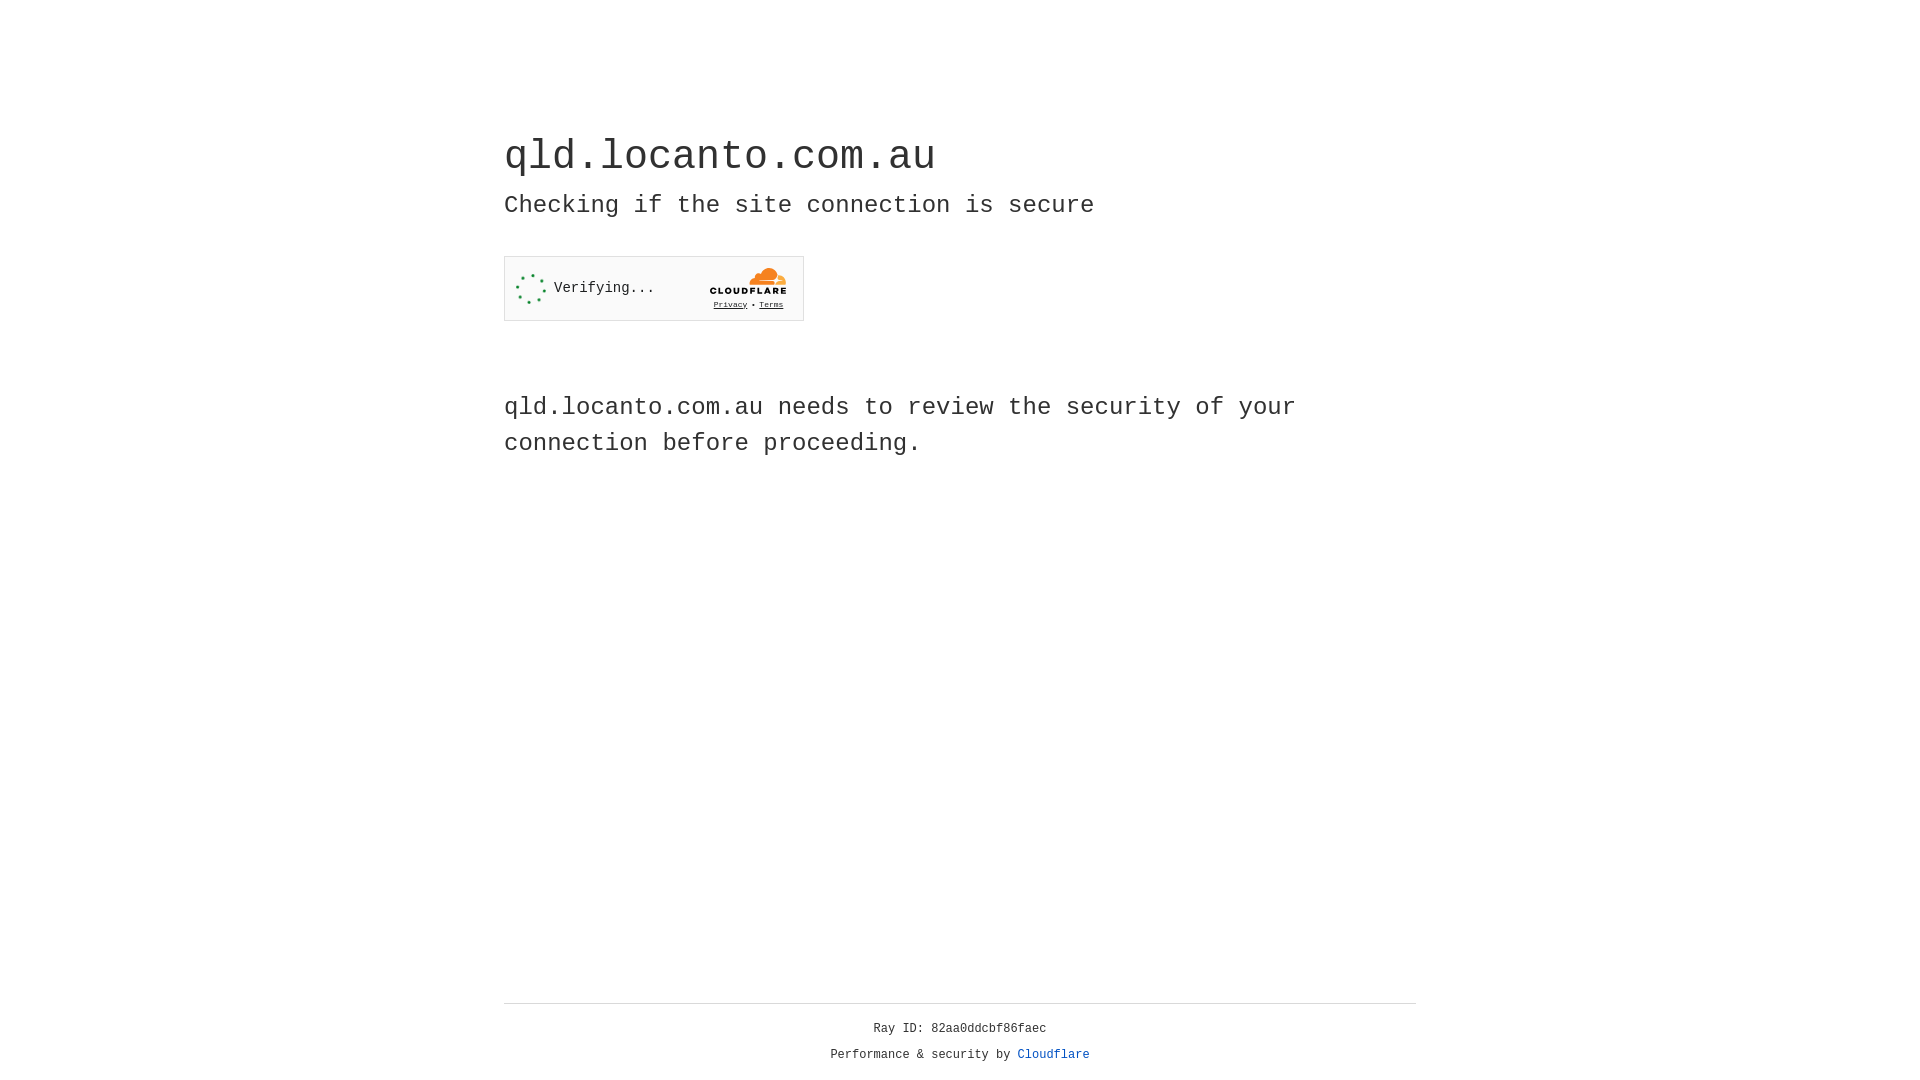 Image resolution: width=1920 pixels, height=1080 pixels. Describe the element at coordinates (654, 288) in the screenshot. I see `Widget containing a Cloudflare security challenge` at that location.